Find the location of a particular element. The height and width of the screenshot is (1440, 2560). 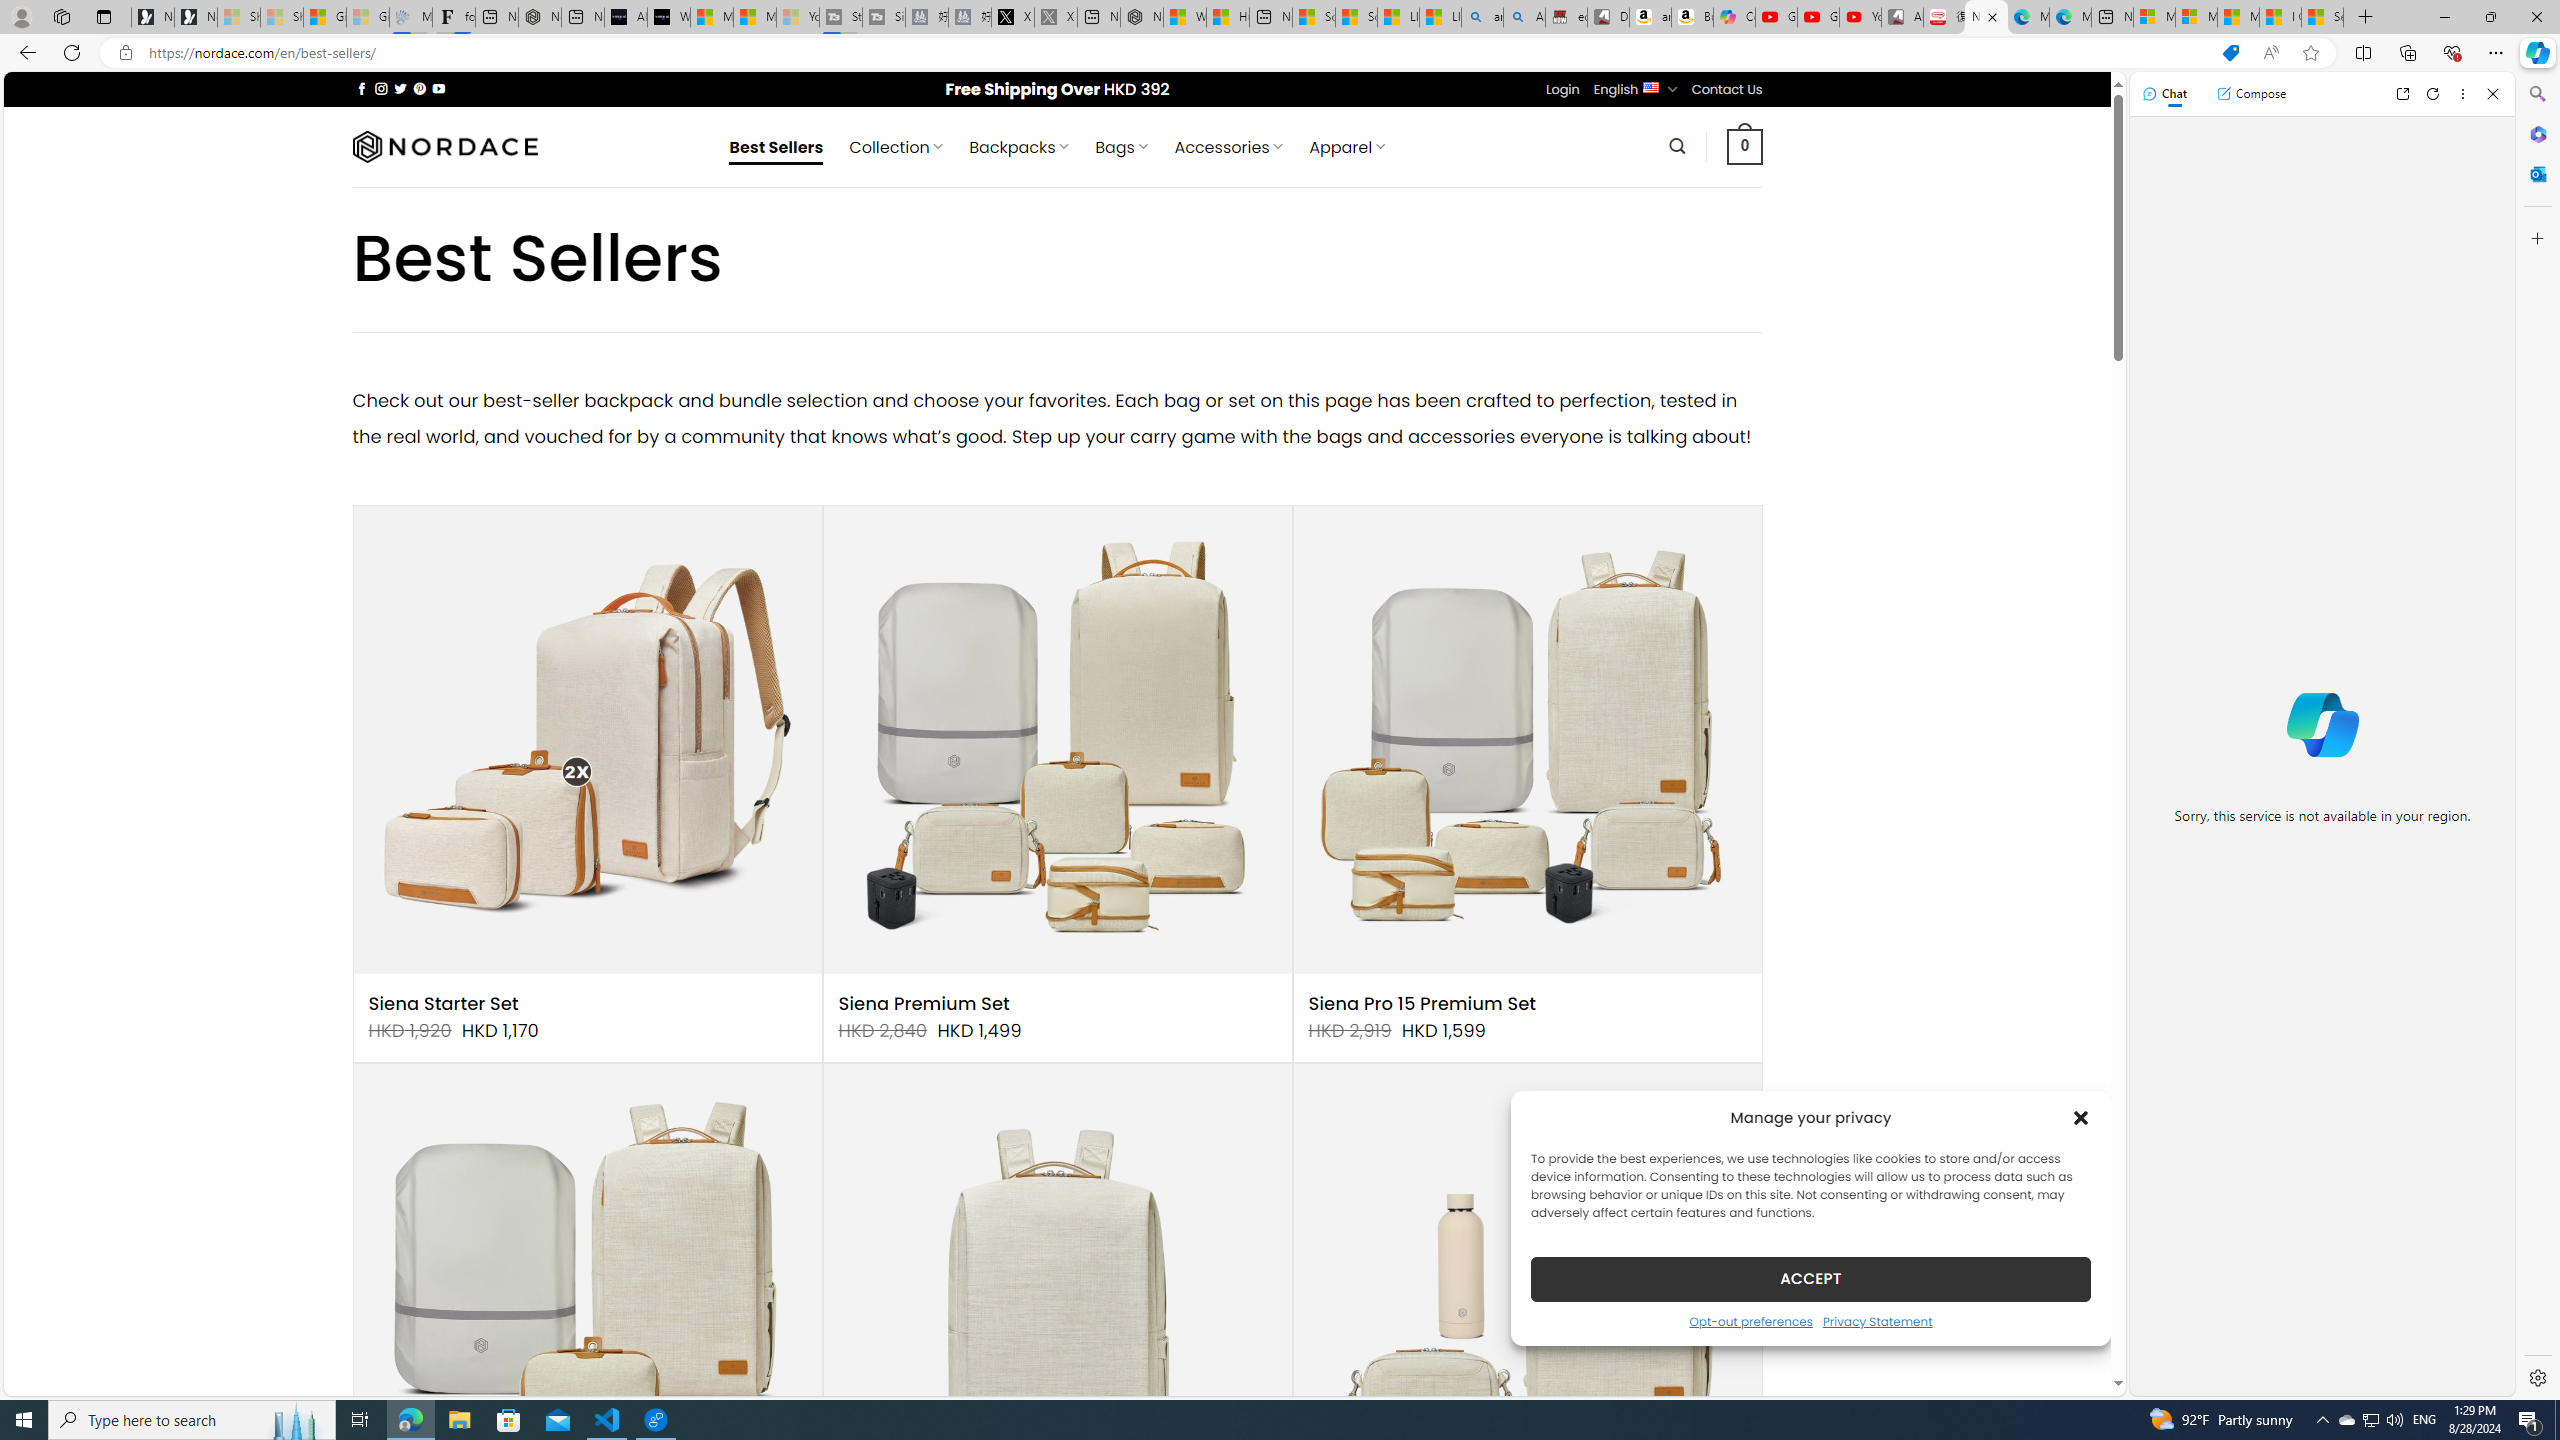

Nordace - My Account is located at coordinates (1142, 17).